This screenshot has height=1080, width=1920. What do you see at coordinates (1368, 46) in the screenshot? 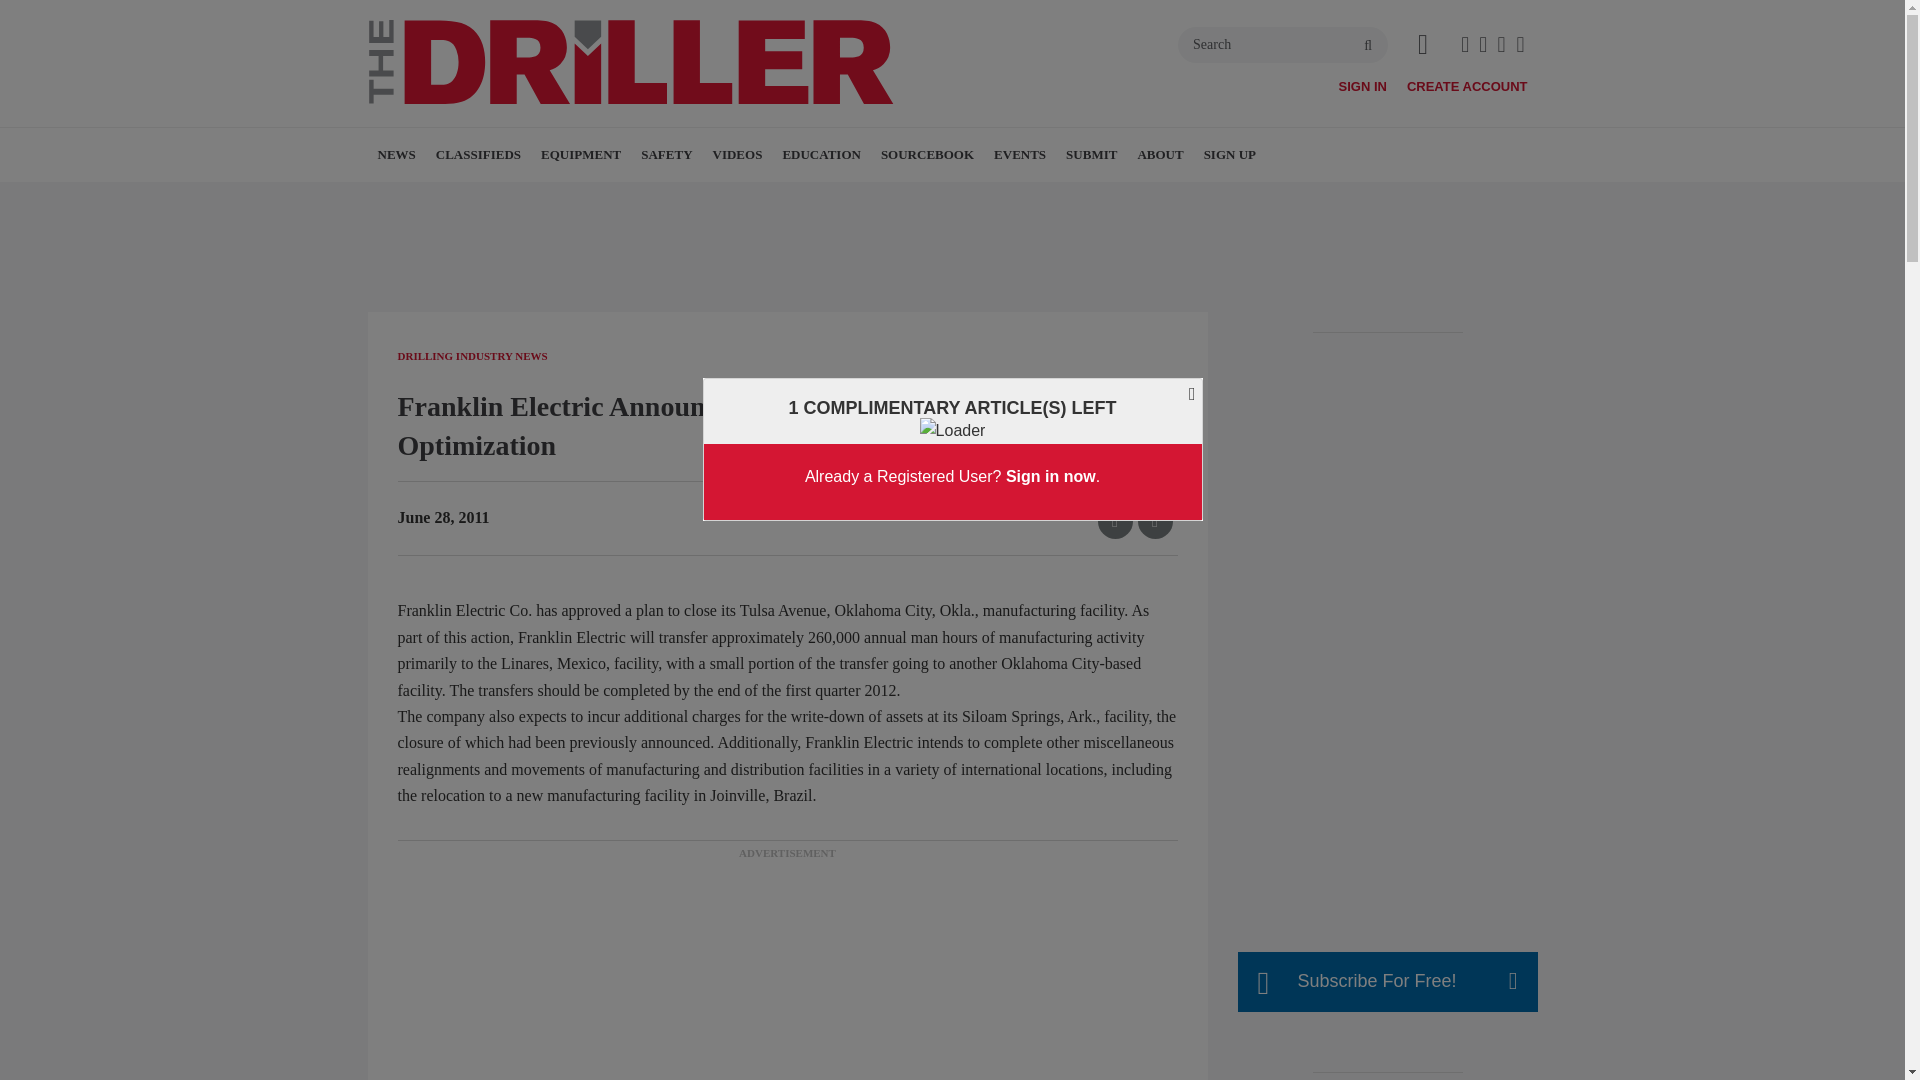
I see `search` at bounding box center [1368, 46].